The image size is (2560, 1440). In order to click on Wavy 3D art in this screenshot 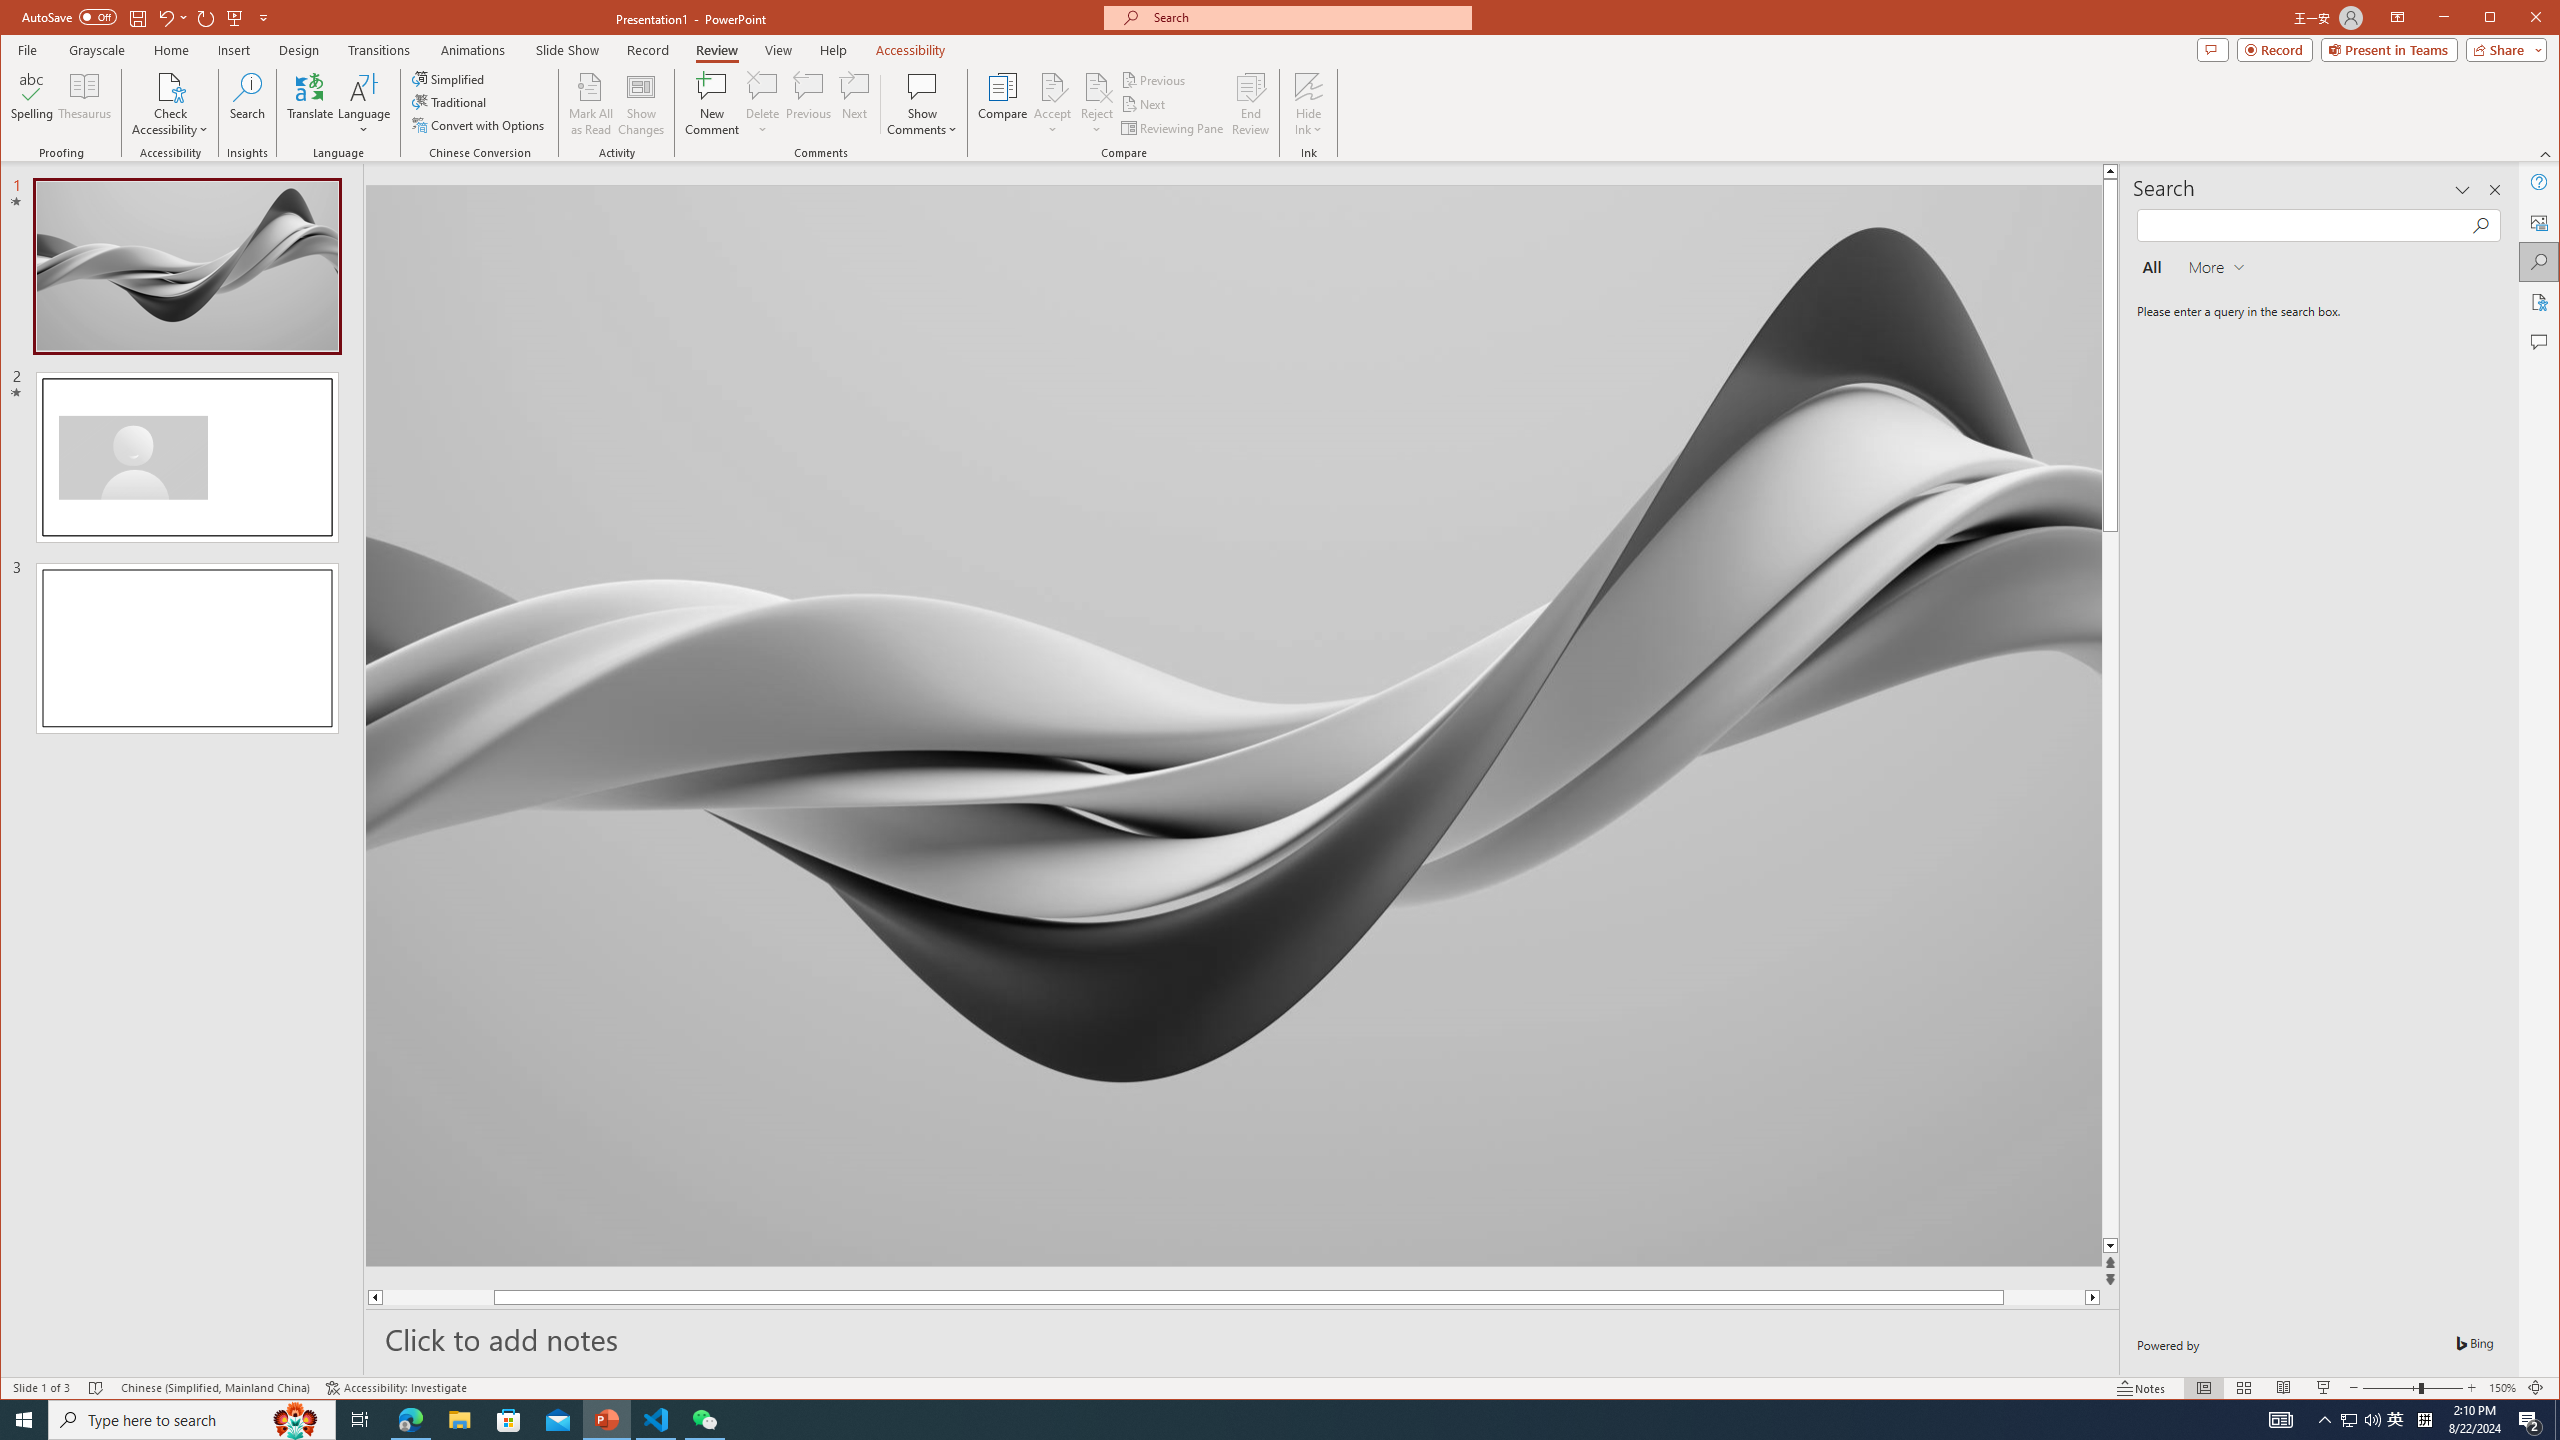, I will do `click(1234, 725)`.